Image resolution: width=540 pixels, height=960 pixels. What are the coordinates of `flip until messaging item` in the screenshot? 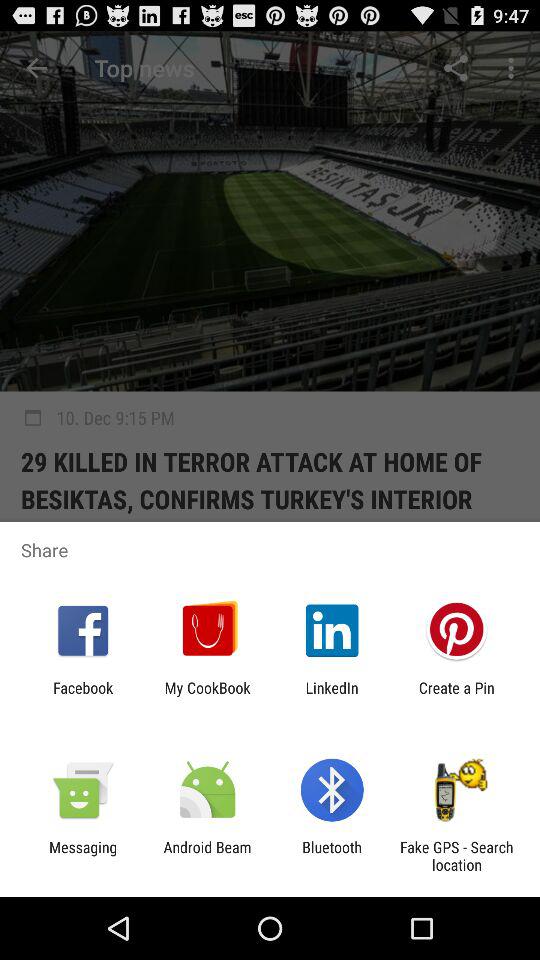 It's located at (83, 856).